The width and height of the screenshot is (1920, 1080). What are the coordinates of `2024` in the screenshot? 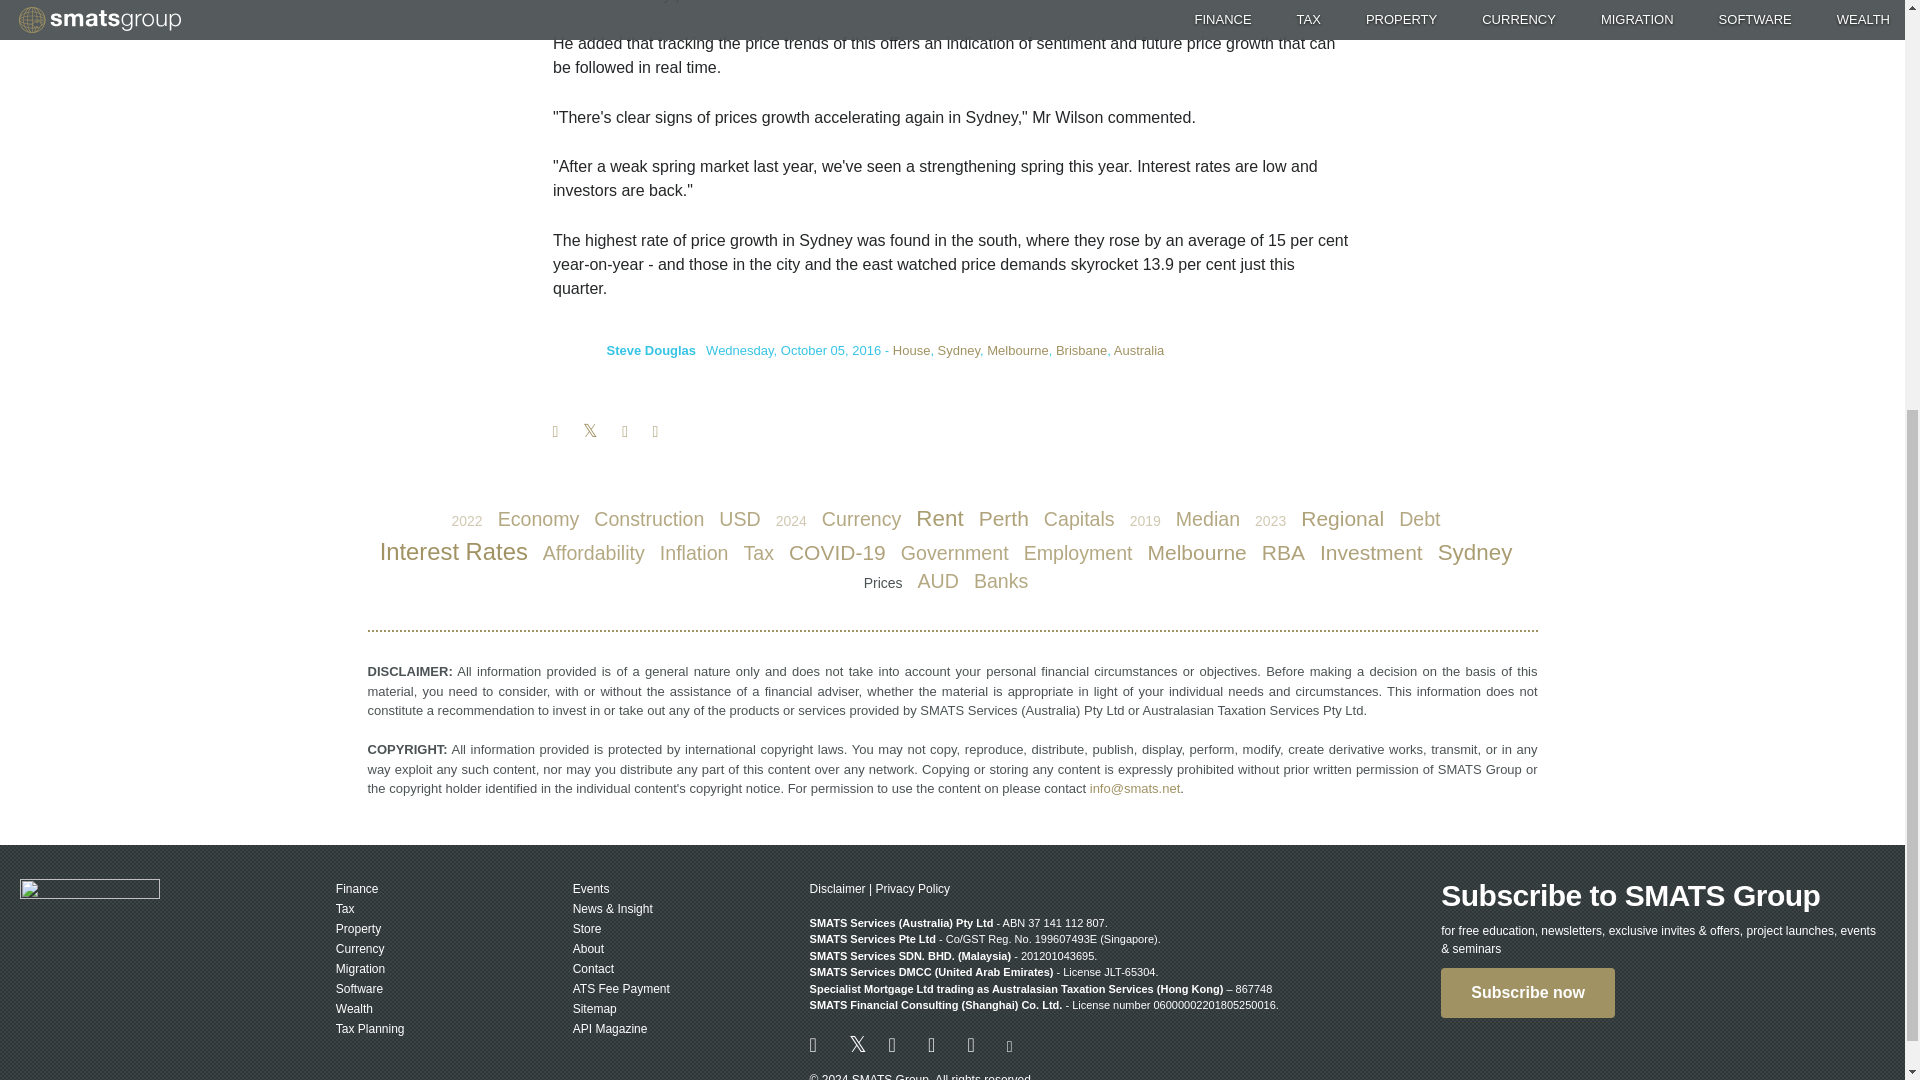 It's located at (792, 520).